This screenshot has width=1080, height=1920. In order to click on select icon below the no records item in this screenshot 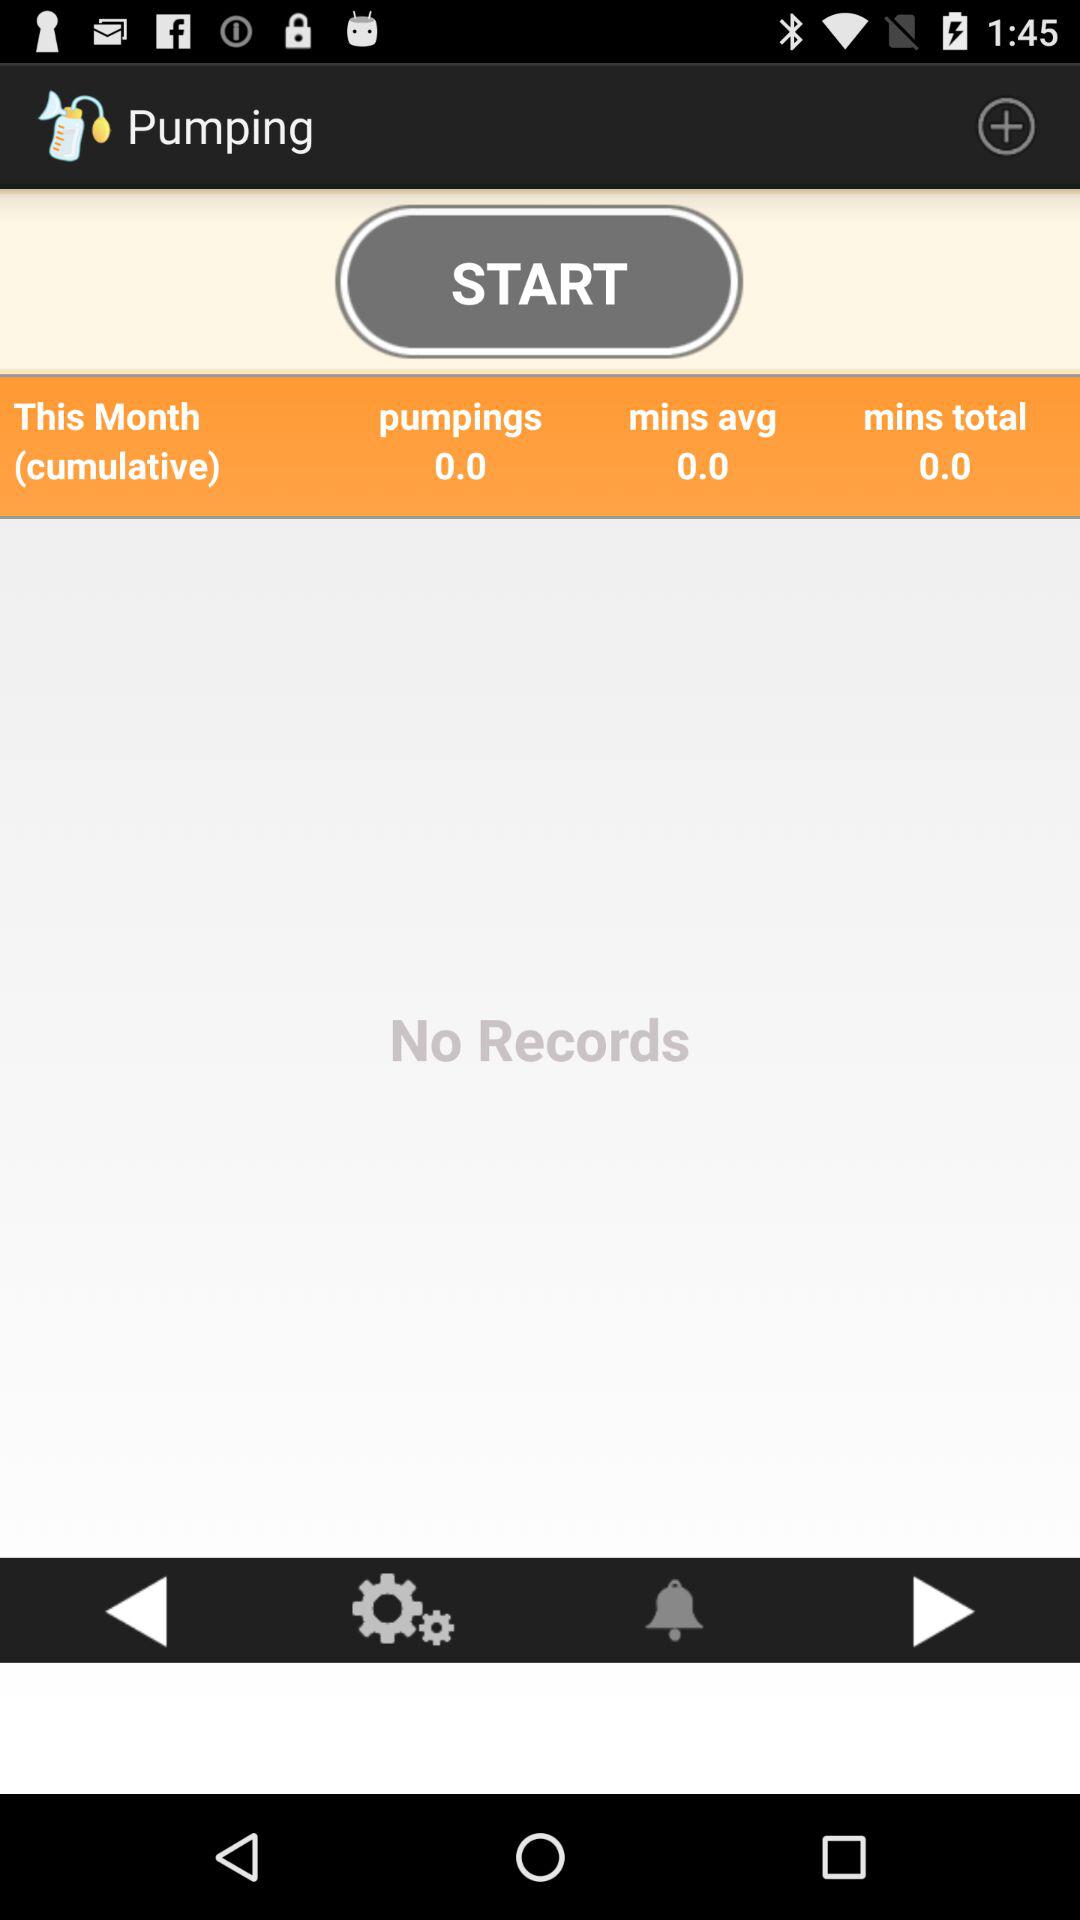, I will do `click(135, 1610)`.